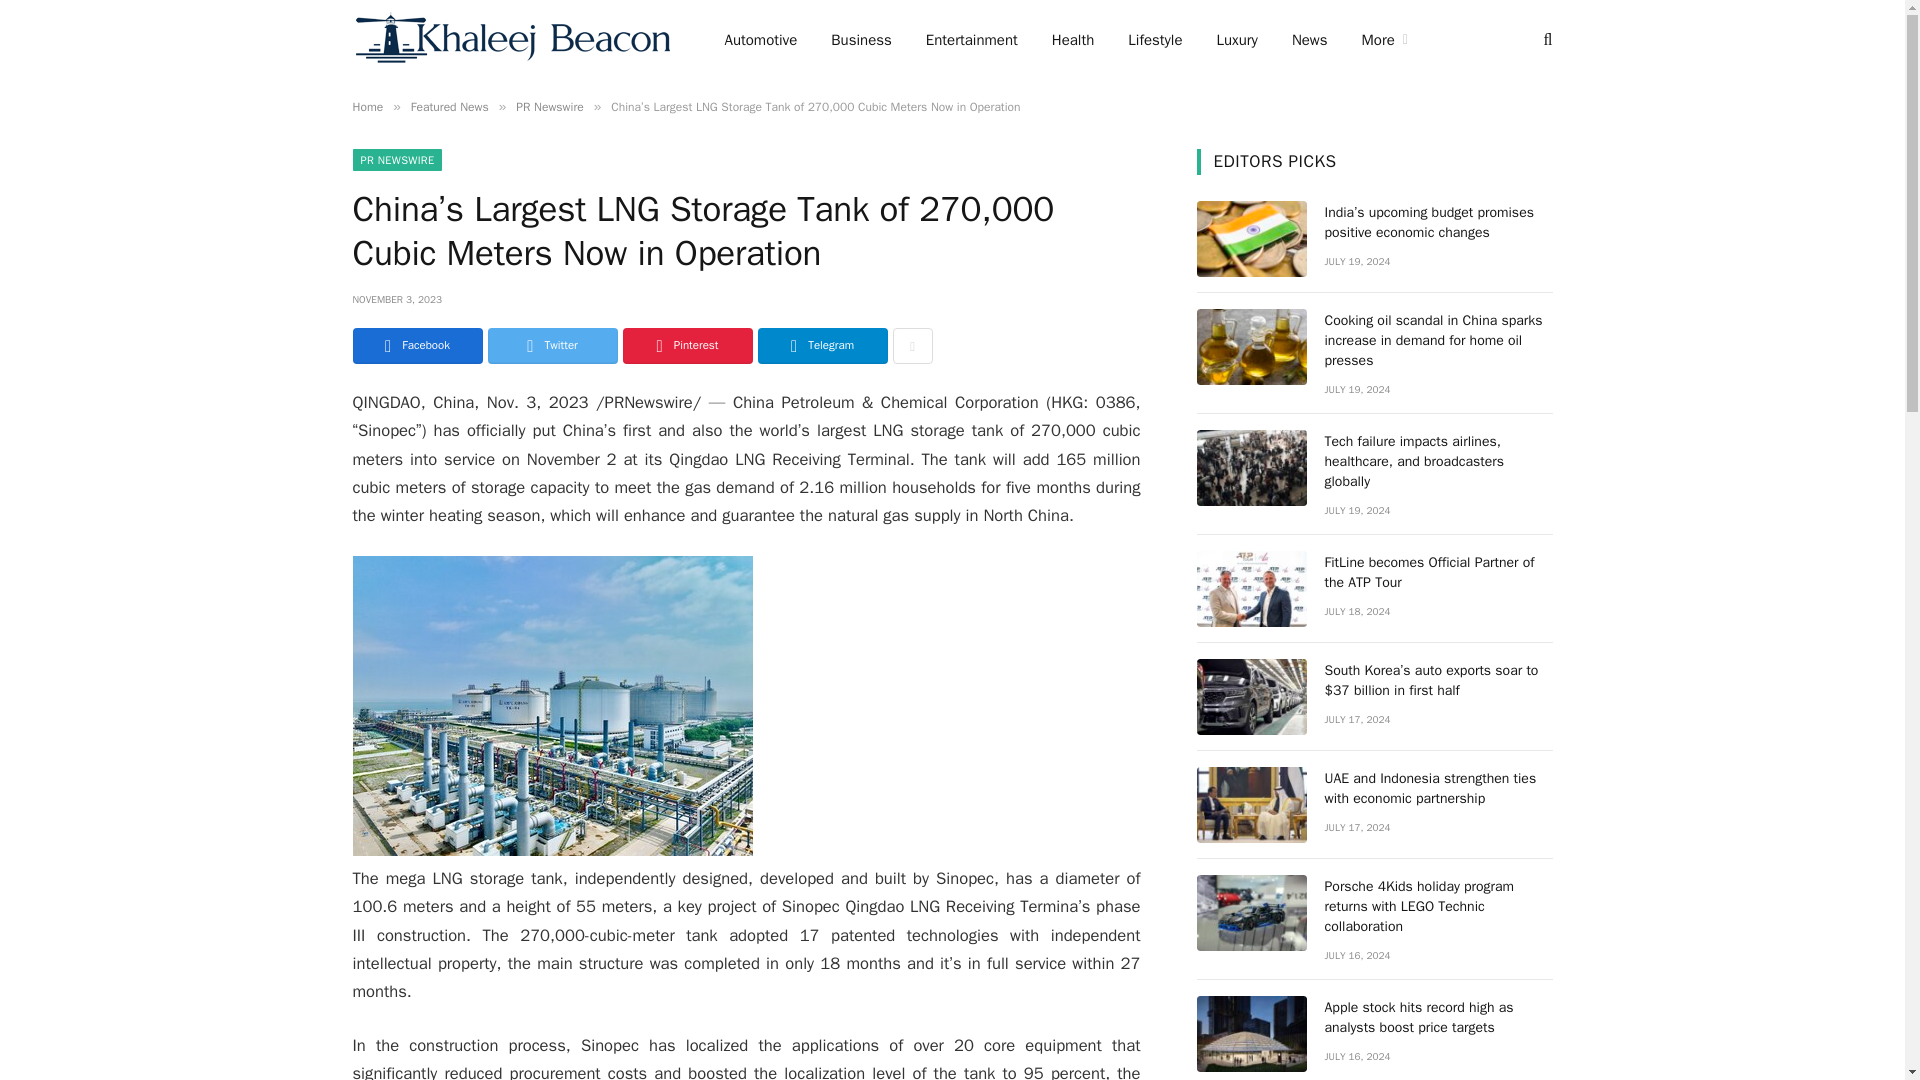  I want to click on Automotive, so click(761, 40).